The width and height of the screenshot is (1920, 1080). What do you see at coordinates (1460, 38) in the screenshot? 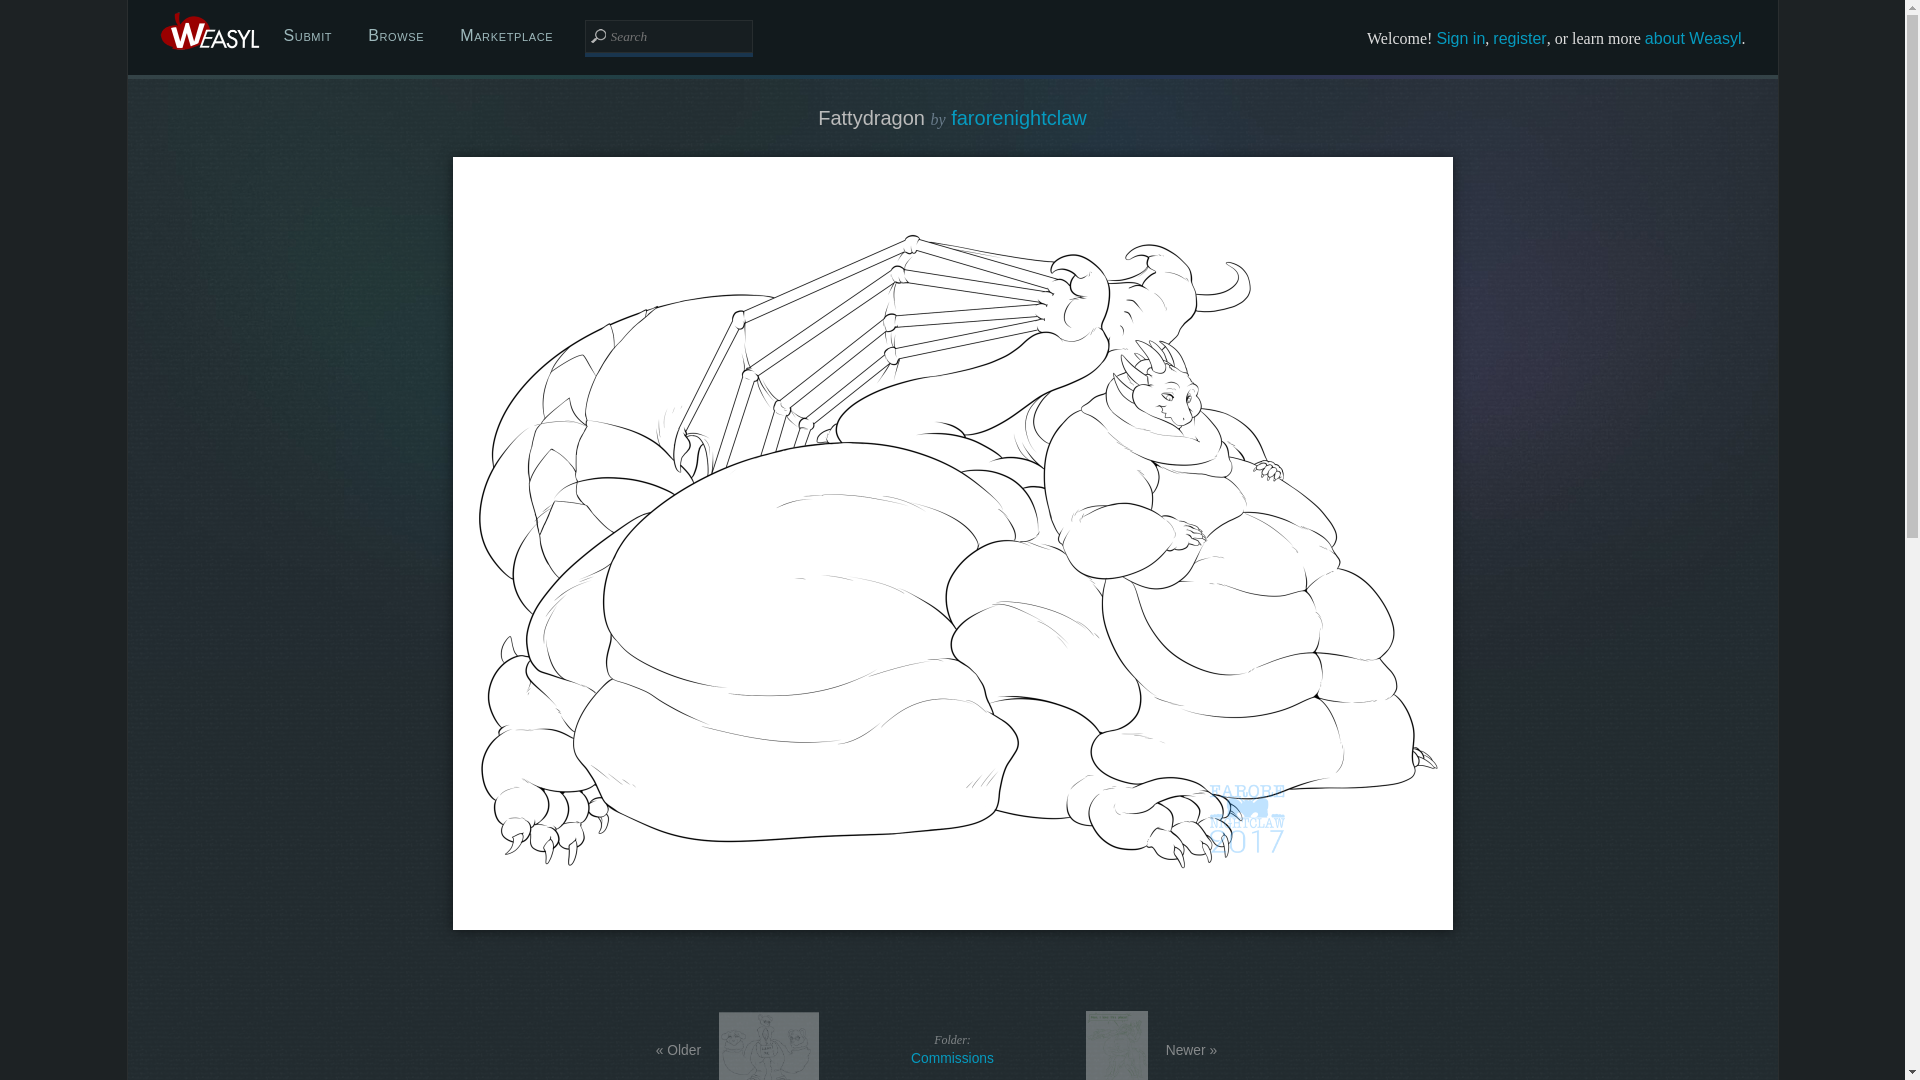
I see `Sign in` at bounding box center [1460, 38].